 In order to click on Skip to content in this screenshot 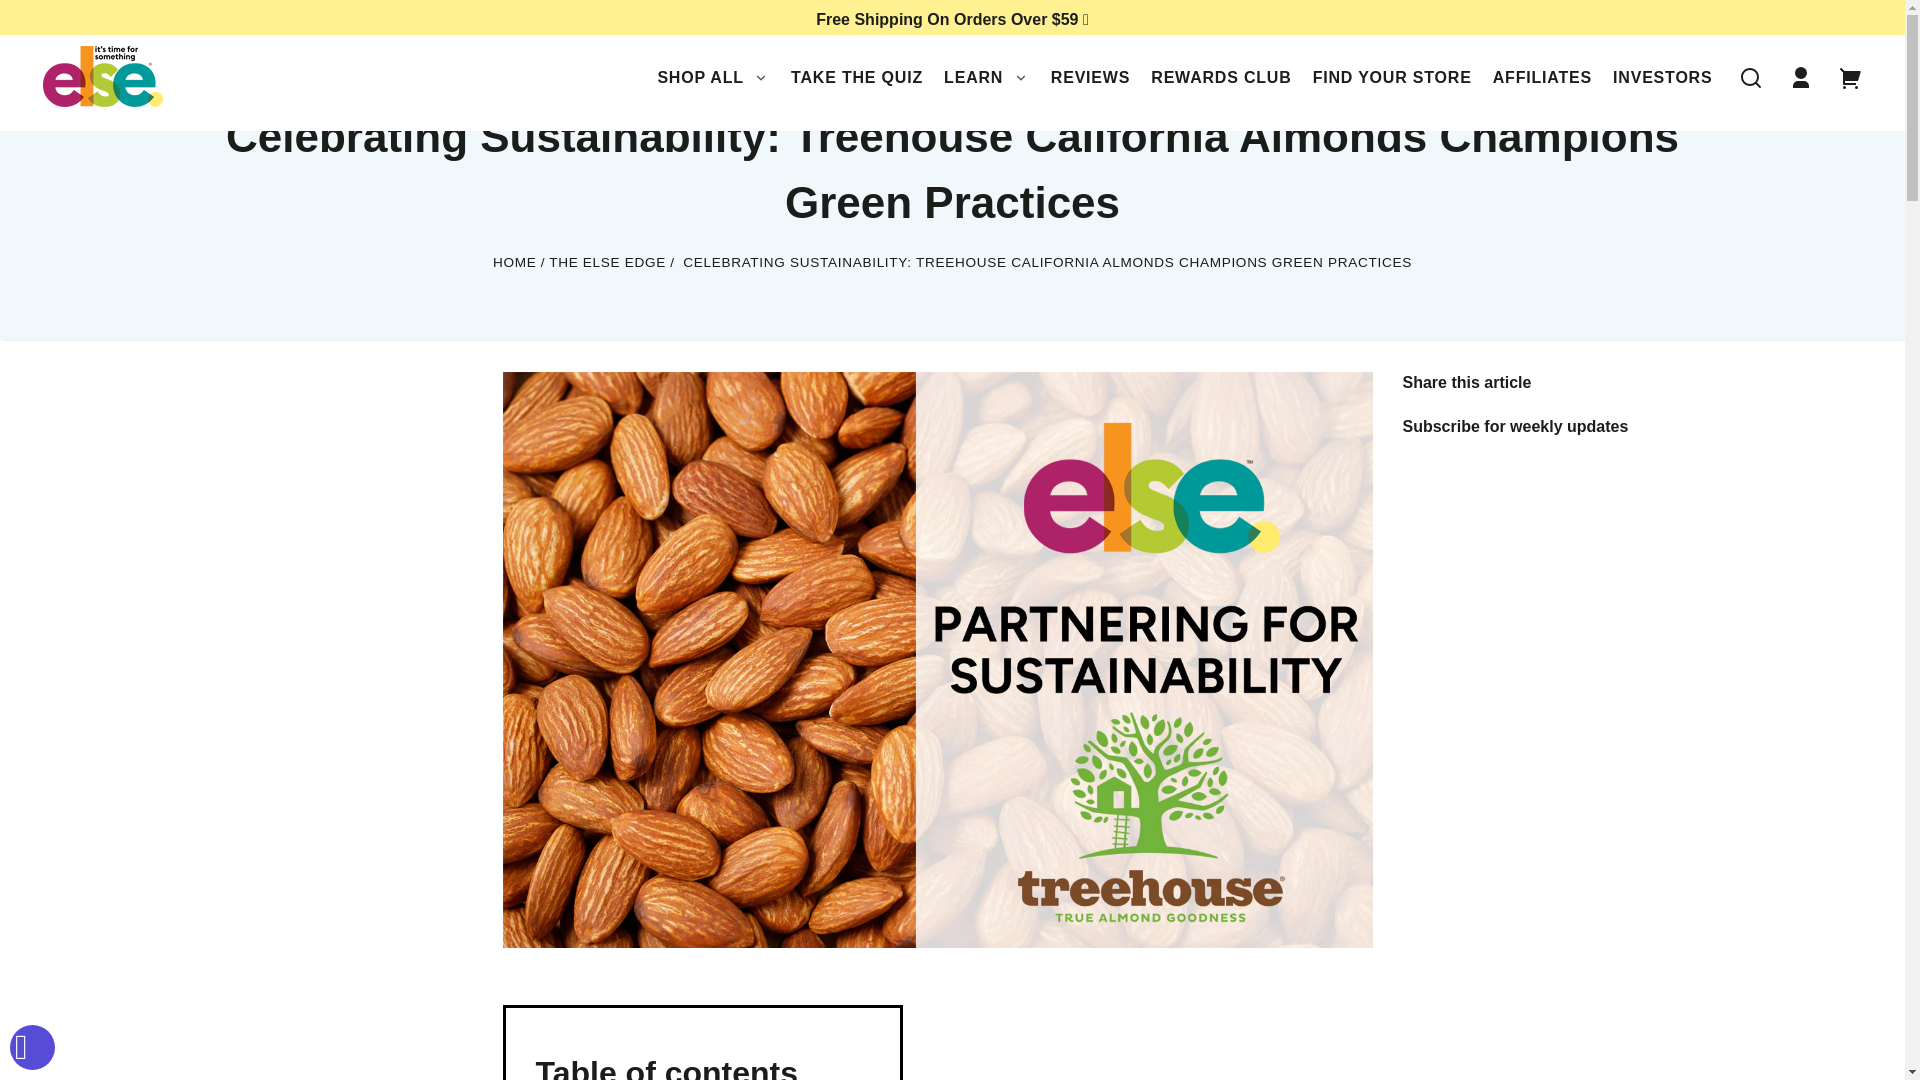, I will do `click(34, 22)`.